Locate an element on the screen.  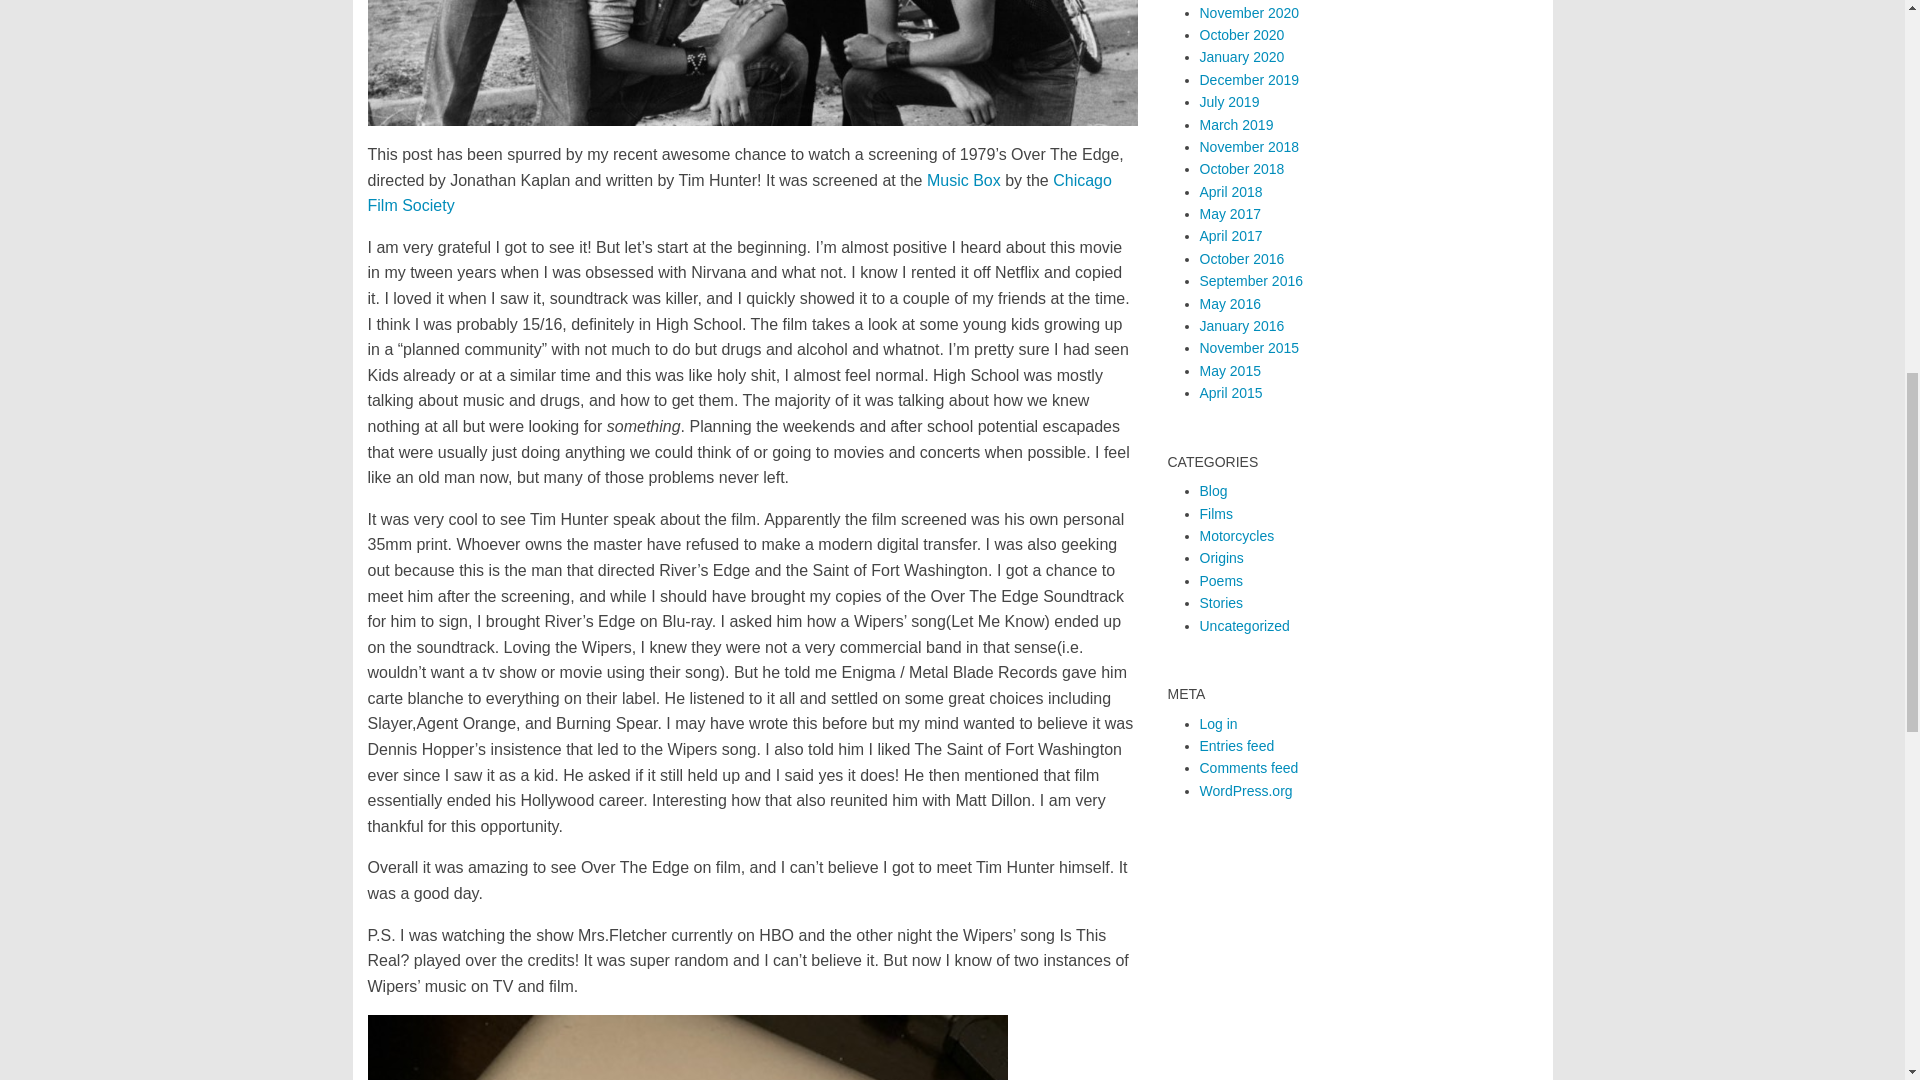
May 2017 is located at coordinates (1230, 214).